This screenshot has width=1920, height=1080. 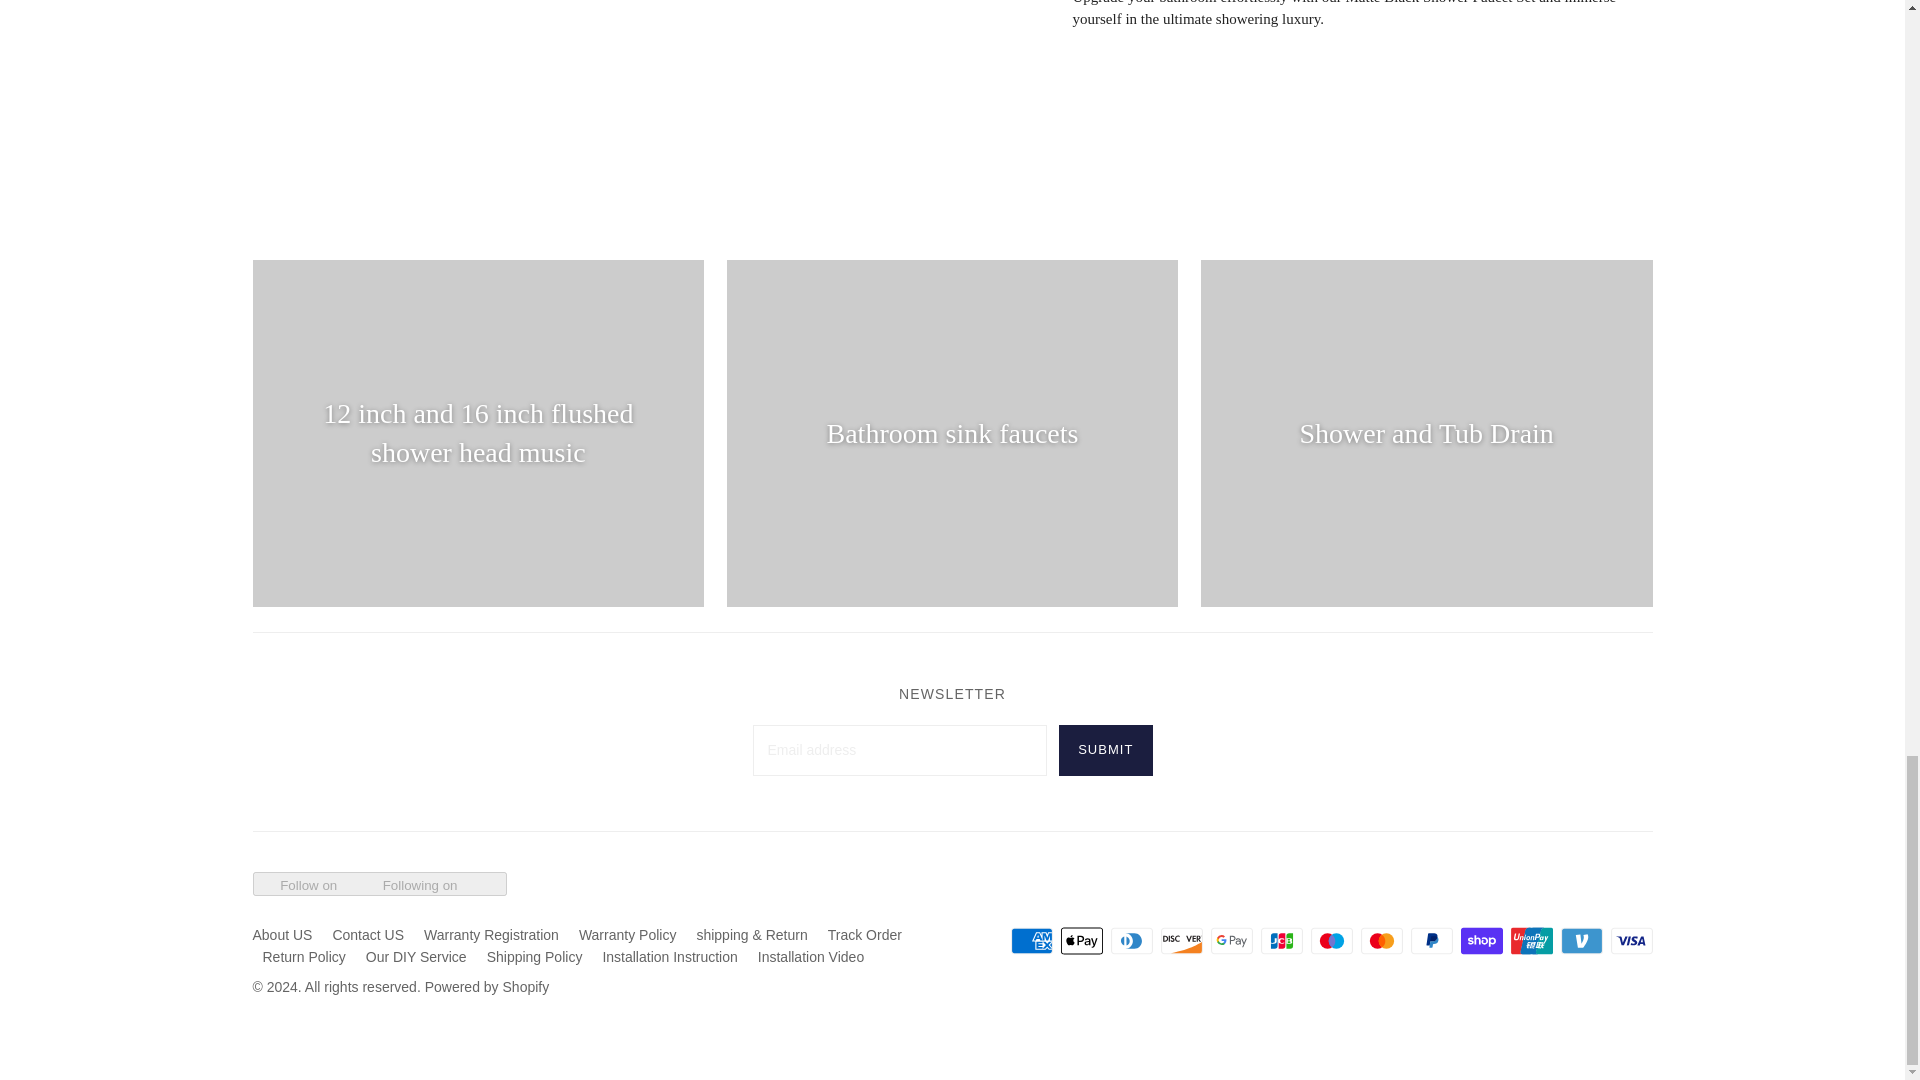 What do you see at coordinates (1630, 940) in the screenshot?
I see `Visa` at bounding box center [1630, 940].